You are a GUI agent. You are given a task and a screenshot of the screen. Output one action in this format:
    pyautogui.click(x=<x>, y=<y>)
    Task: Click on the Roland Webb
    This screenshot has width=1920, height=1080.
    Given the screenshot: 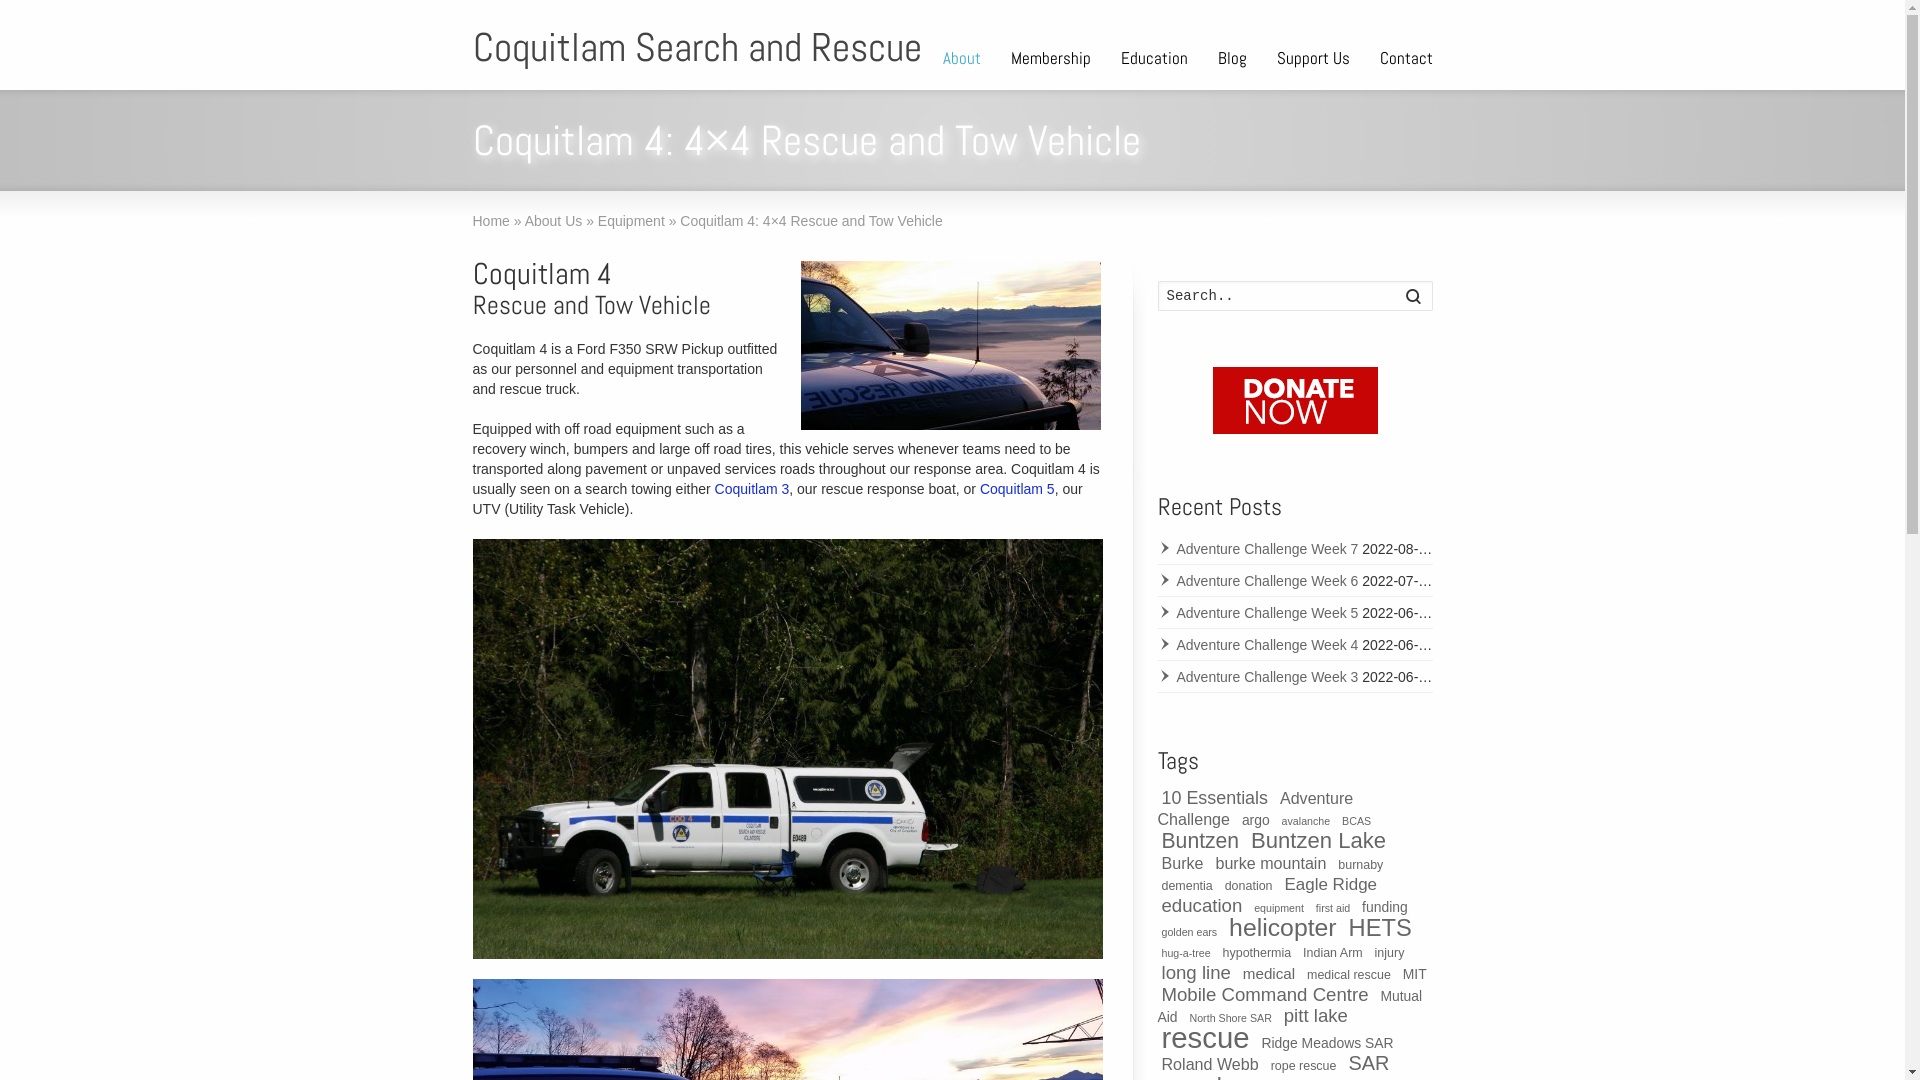 What is the action you would take?
    pyautogui.click(x=1210, y=1064)
    